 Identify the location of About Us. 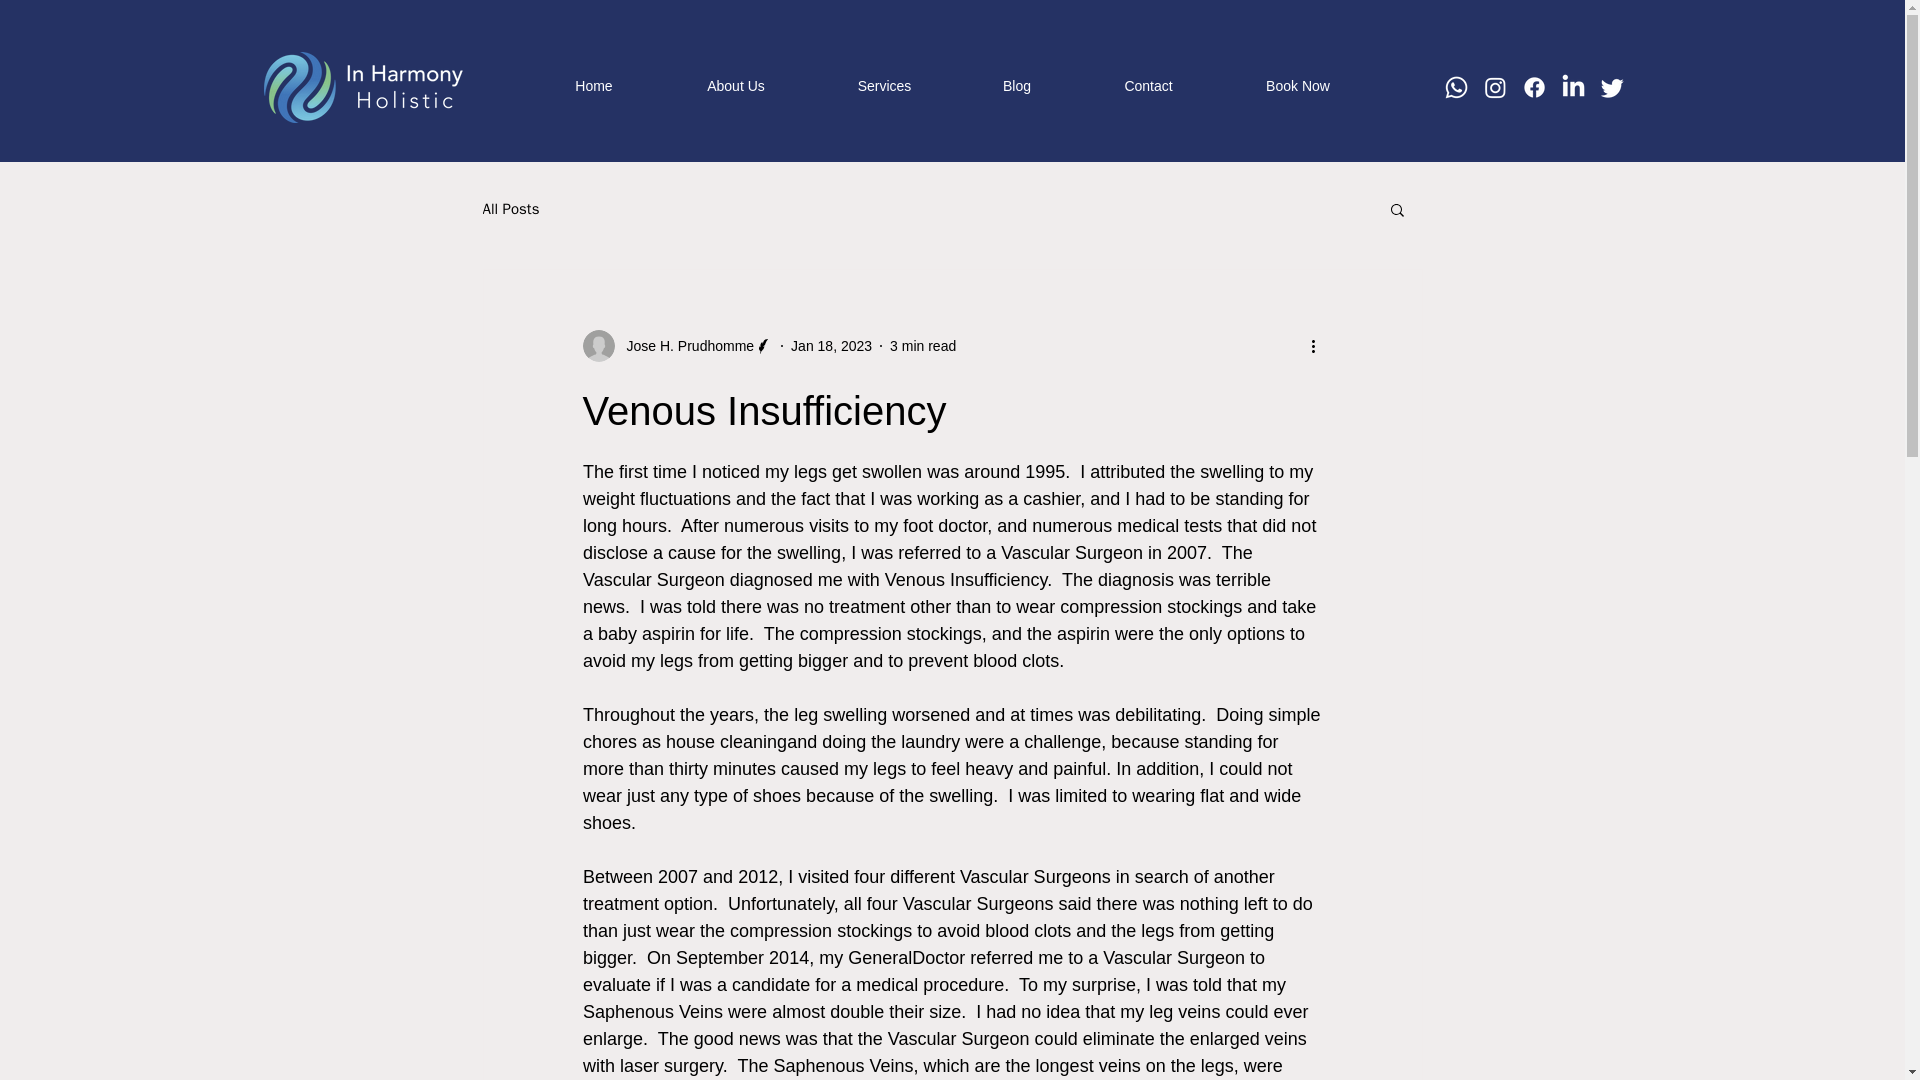
(736, 85).